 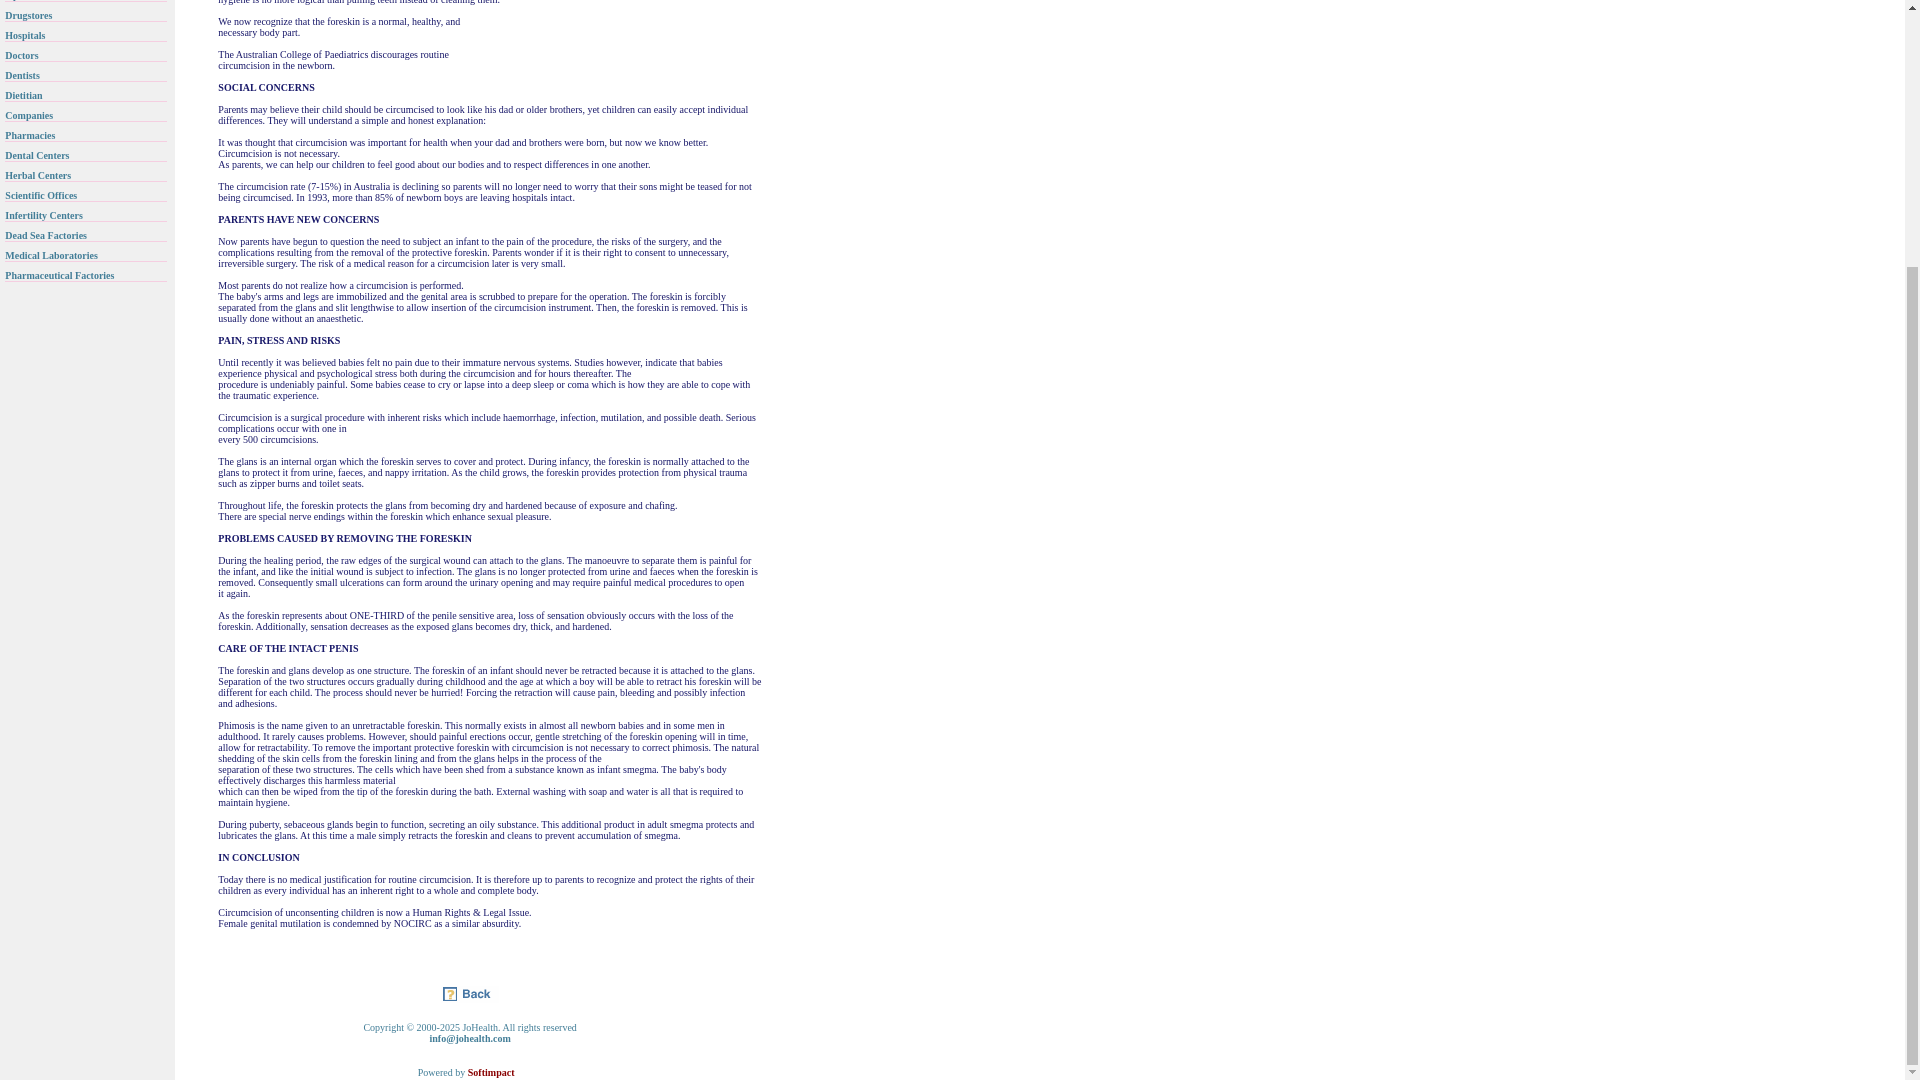 I want to click on Dietitian, so click(x=24, y=93).